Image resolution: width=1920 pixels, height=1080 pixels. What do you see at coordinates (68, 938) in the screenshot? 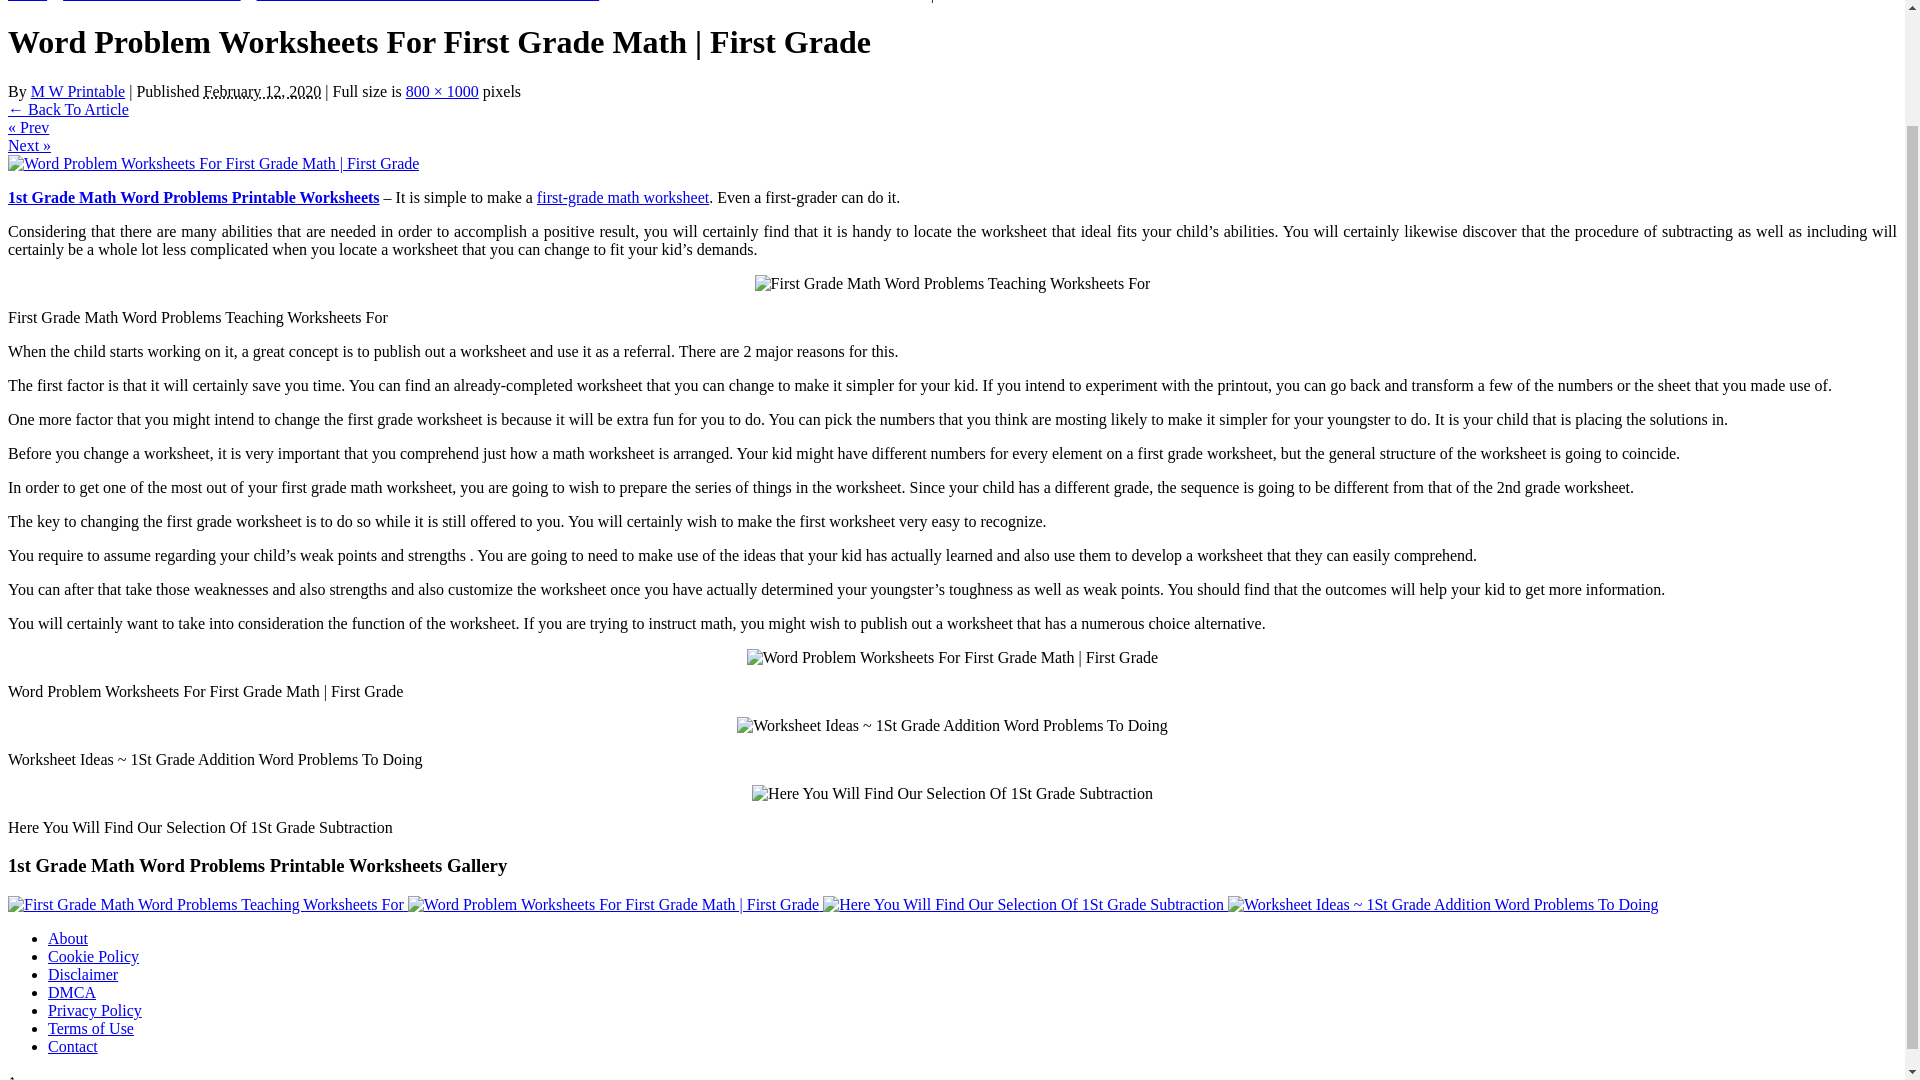
I see `About` at bounding box center [68, 938].